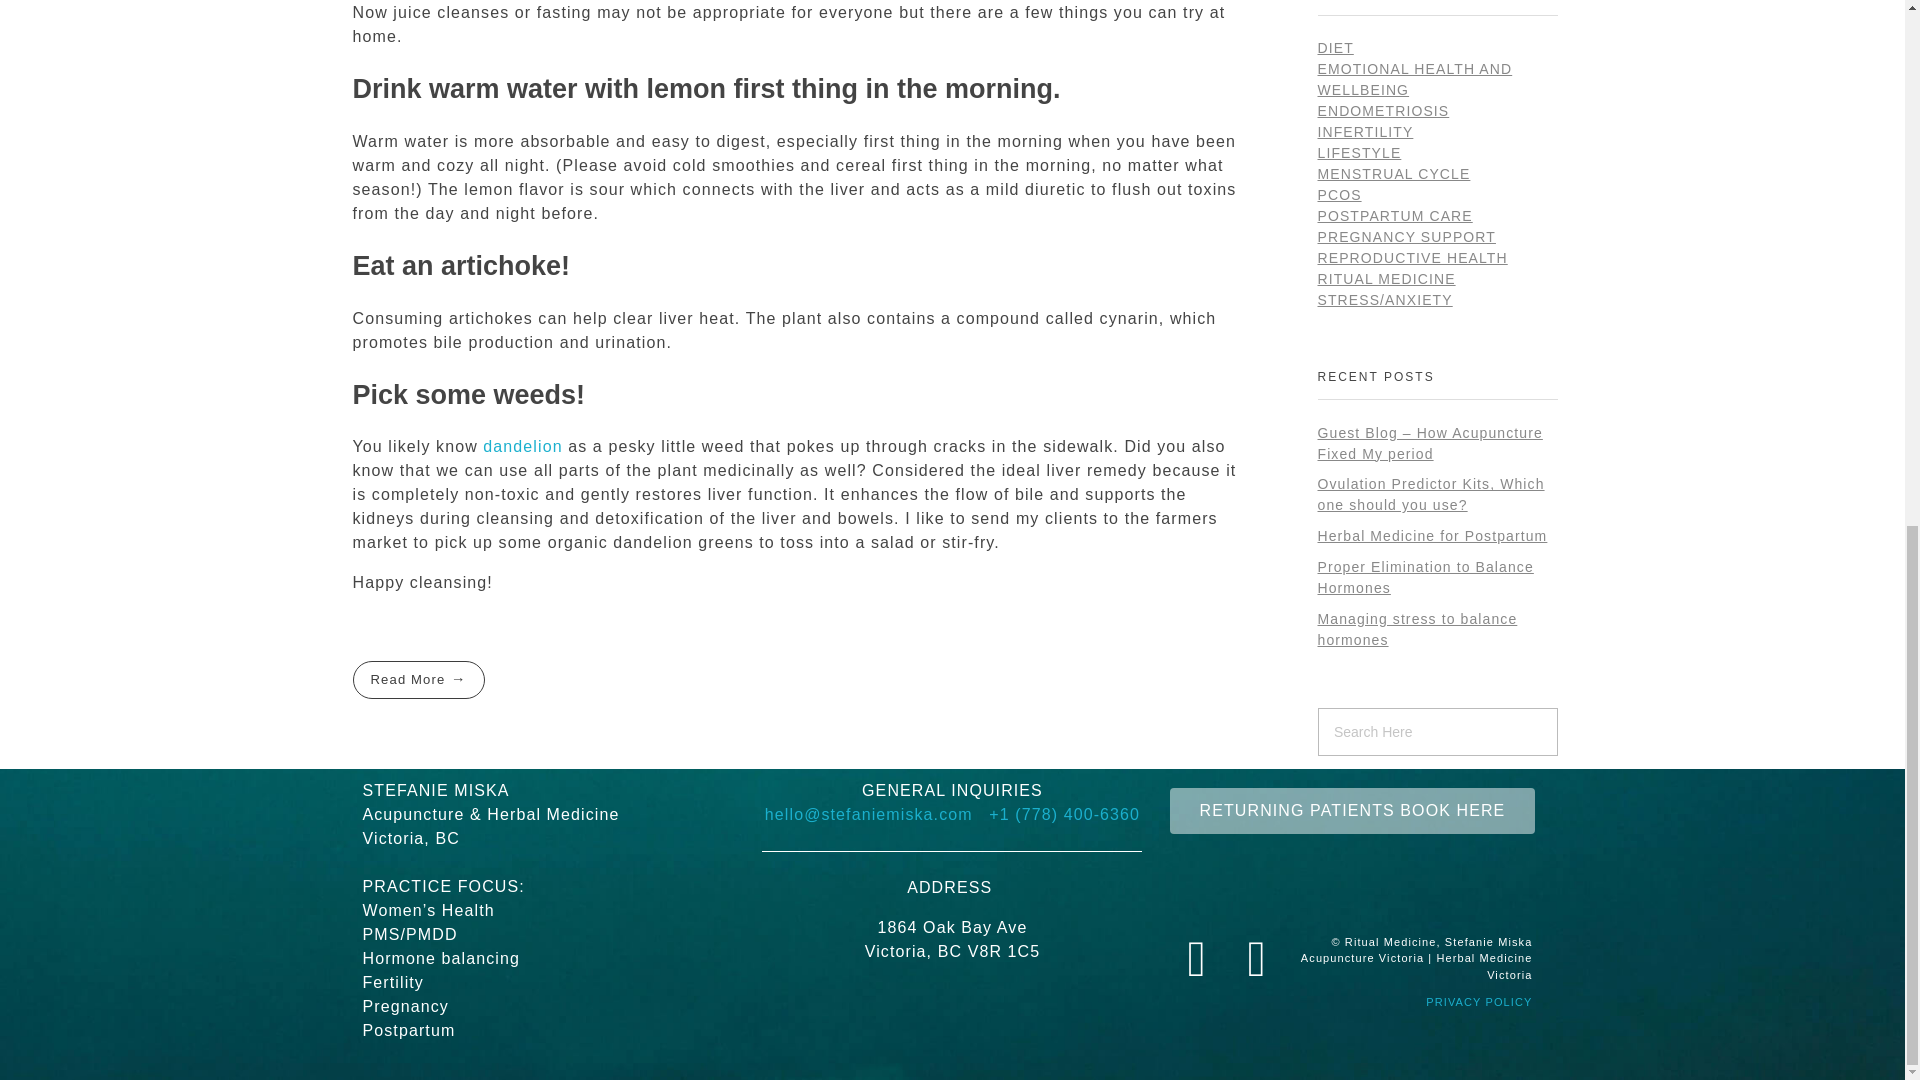 The image size is (1920, 1080). Describe the element at coordinates (1414, 79) in the screenshot. I see `EMOTIONAL HEALTH AND WELLBEING` at that location.